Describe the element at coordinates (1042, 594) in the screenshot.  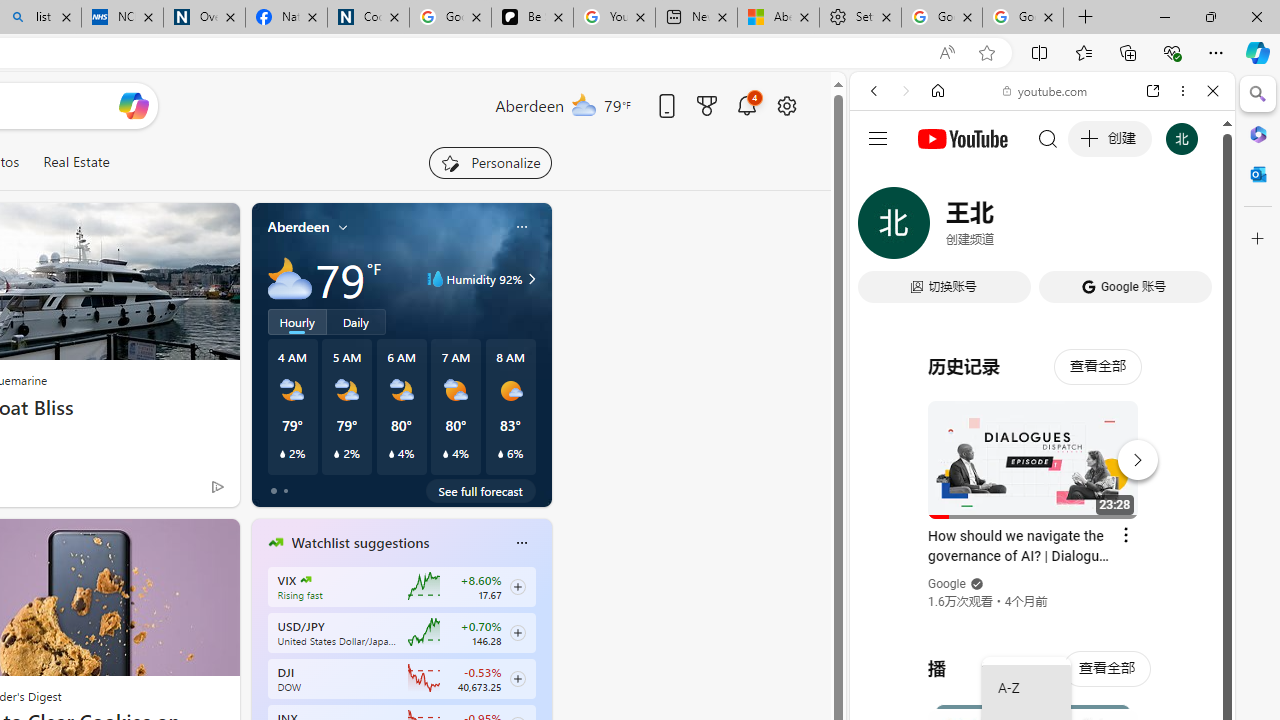
I see `Trailer #2 [HD]` at that location.